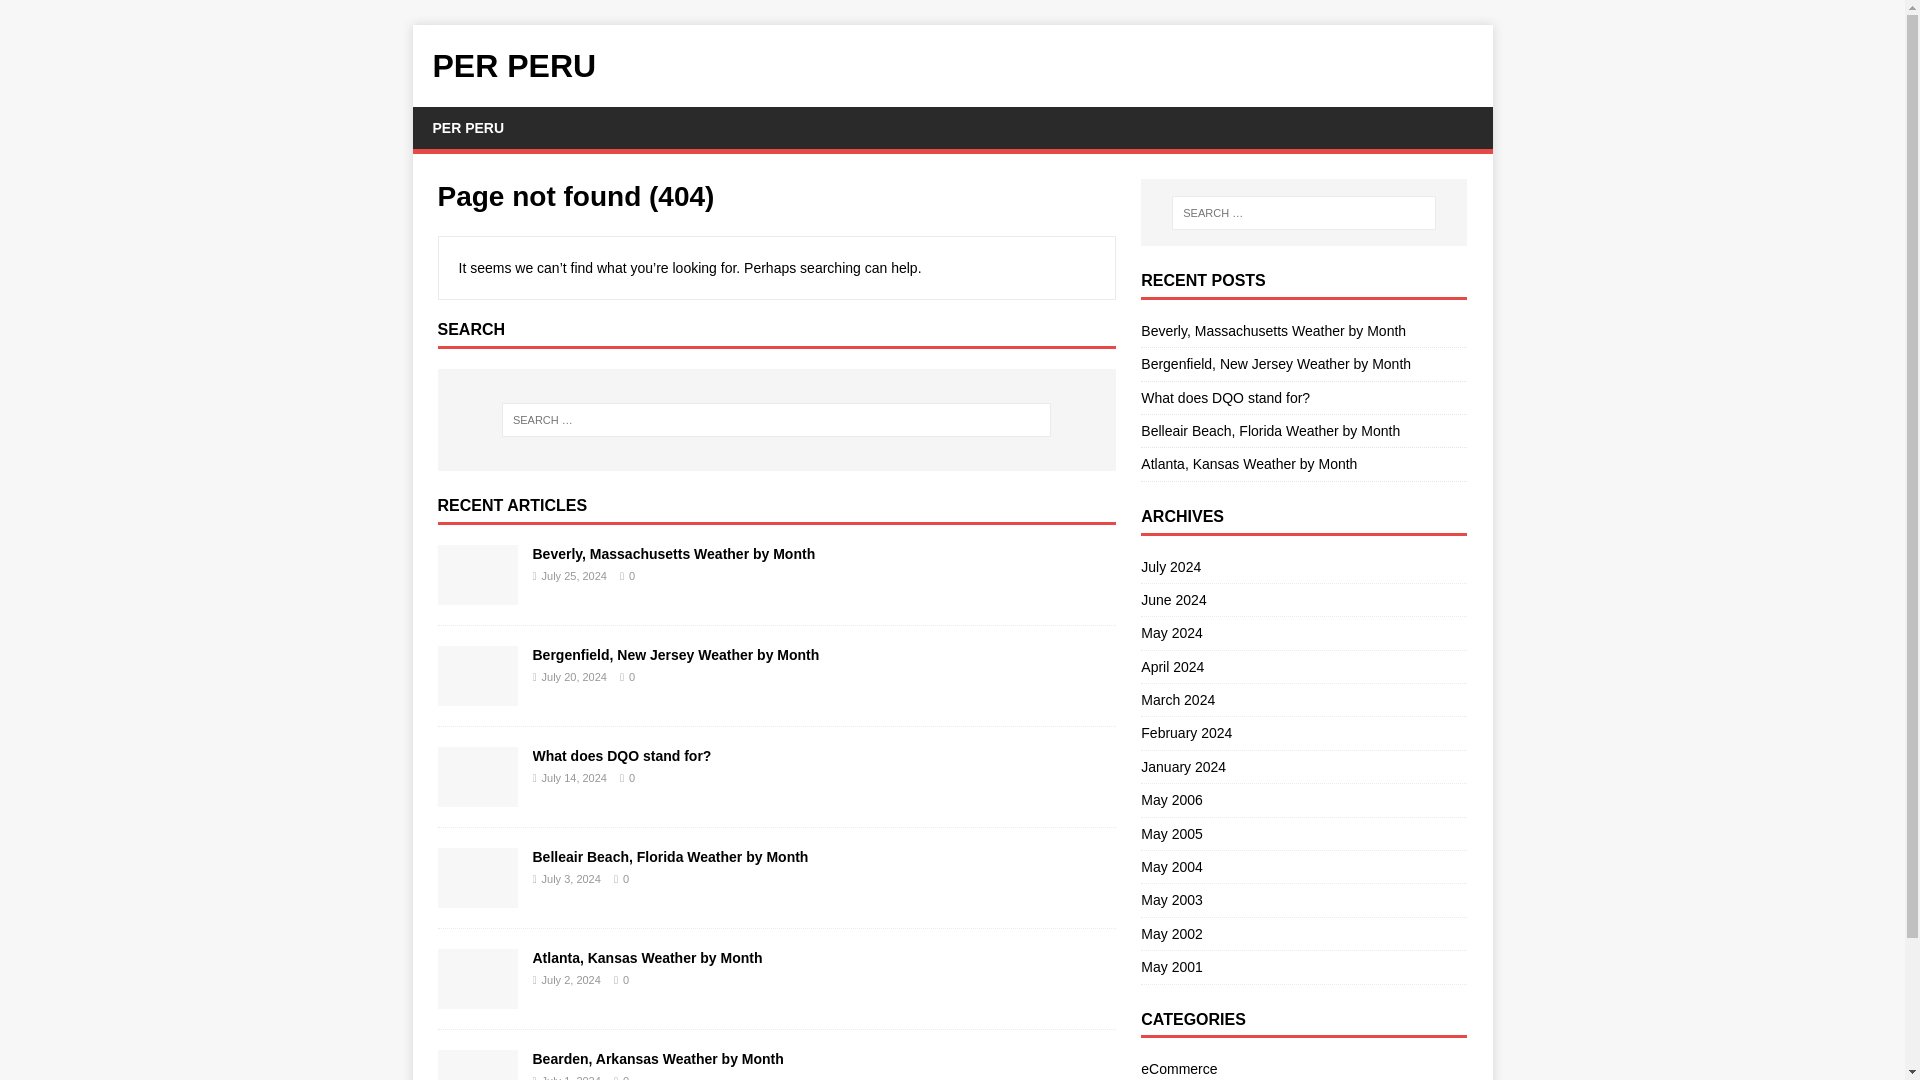 This screenshot has width=1920, height=1080. I want to click on What does DQO stand for?, so click(1224, 398).